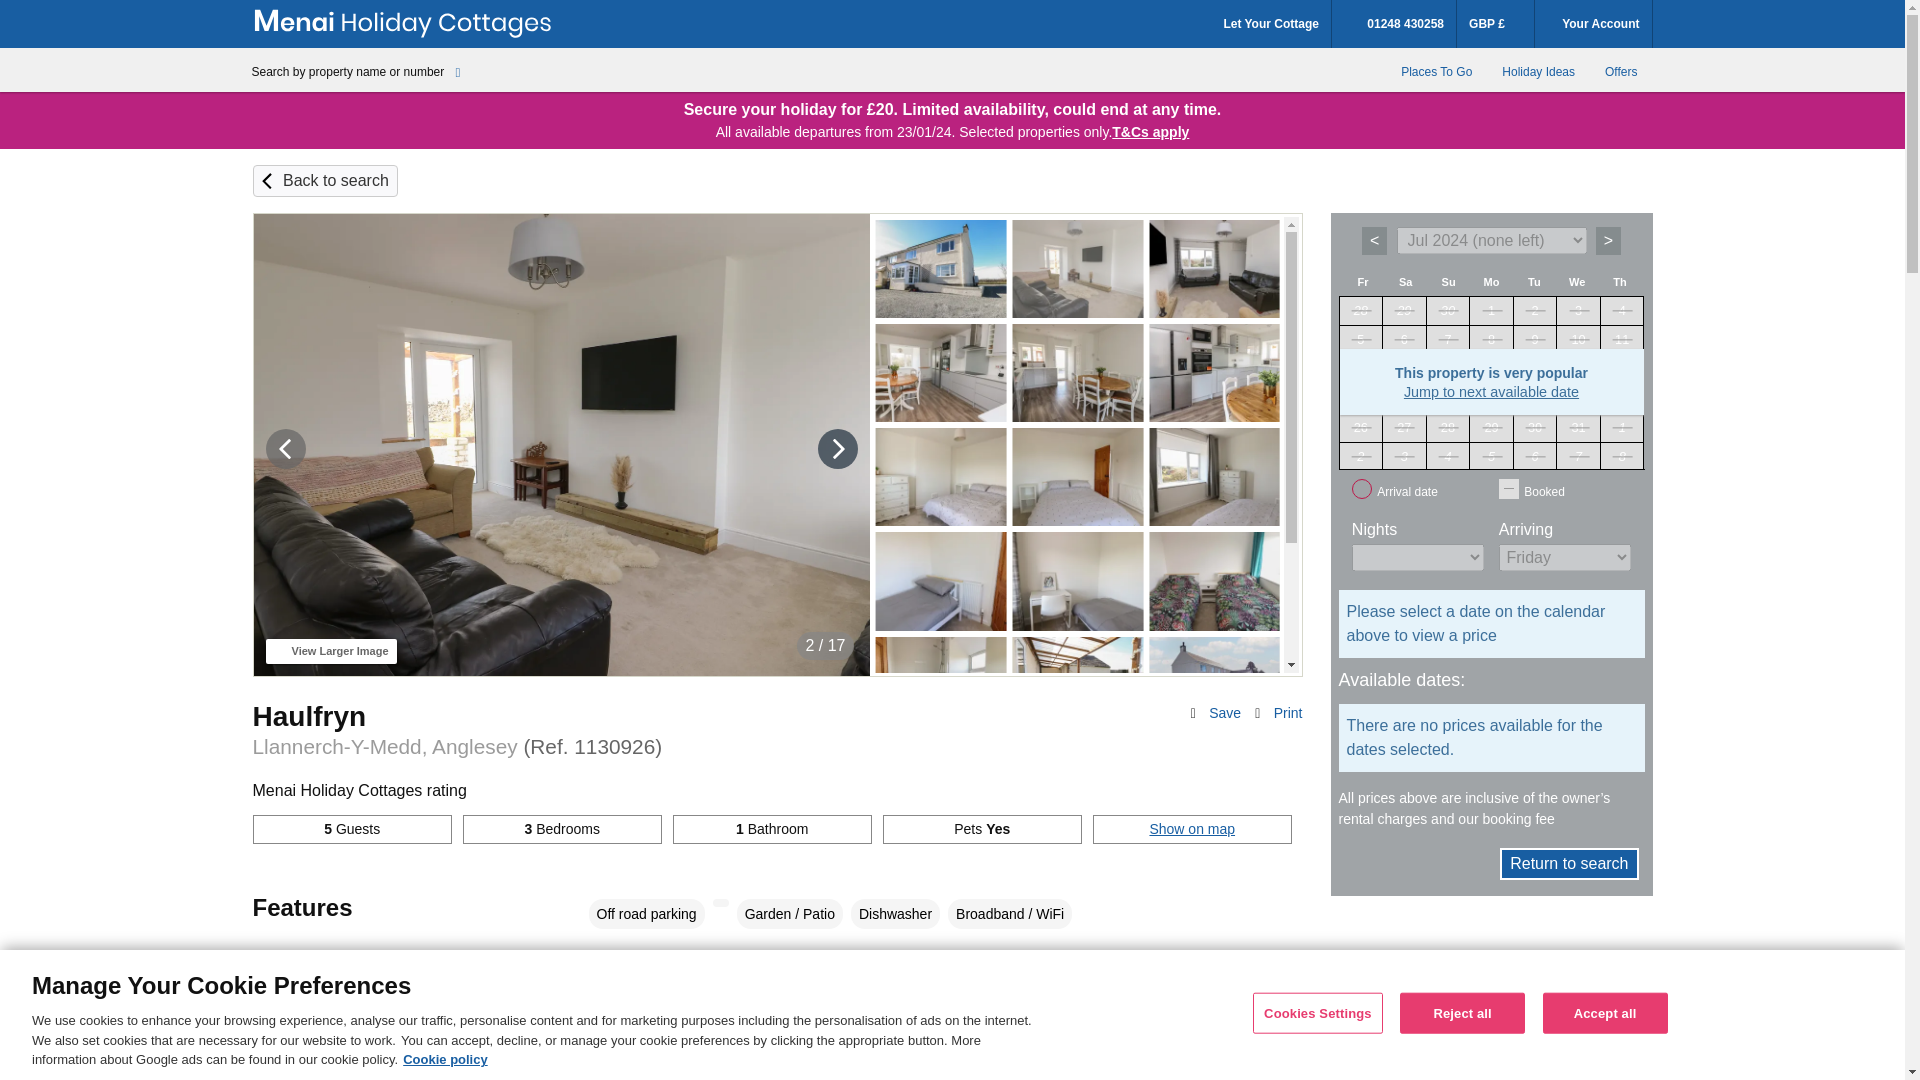 Image resolution: width=1920 pixels, height=1080 pixels. What do you see at coordinates (336, 180) in the screenshot?
I see `Return to search` at bounding box center [336, 180].